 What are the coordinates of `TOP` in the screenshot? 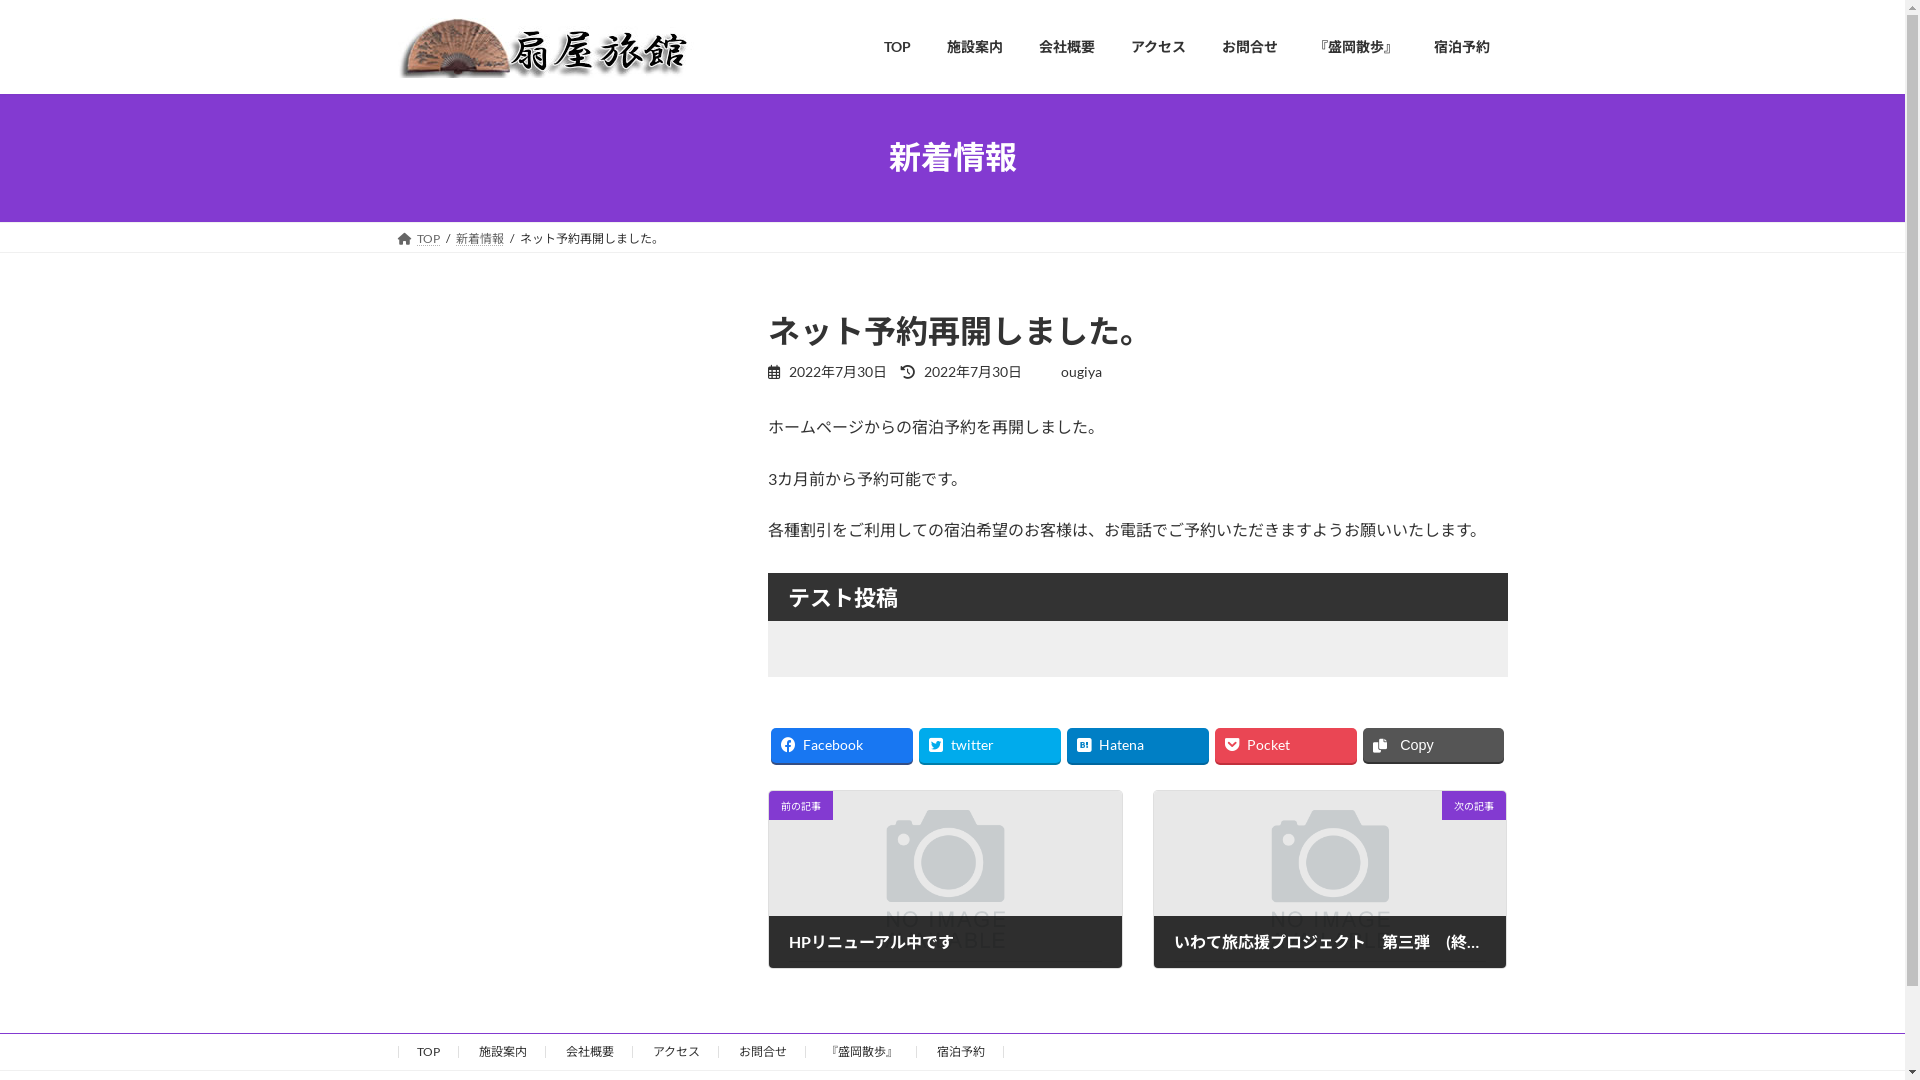 It's located at (420, 238).